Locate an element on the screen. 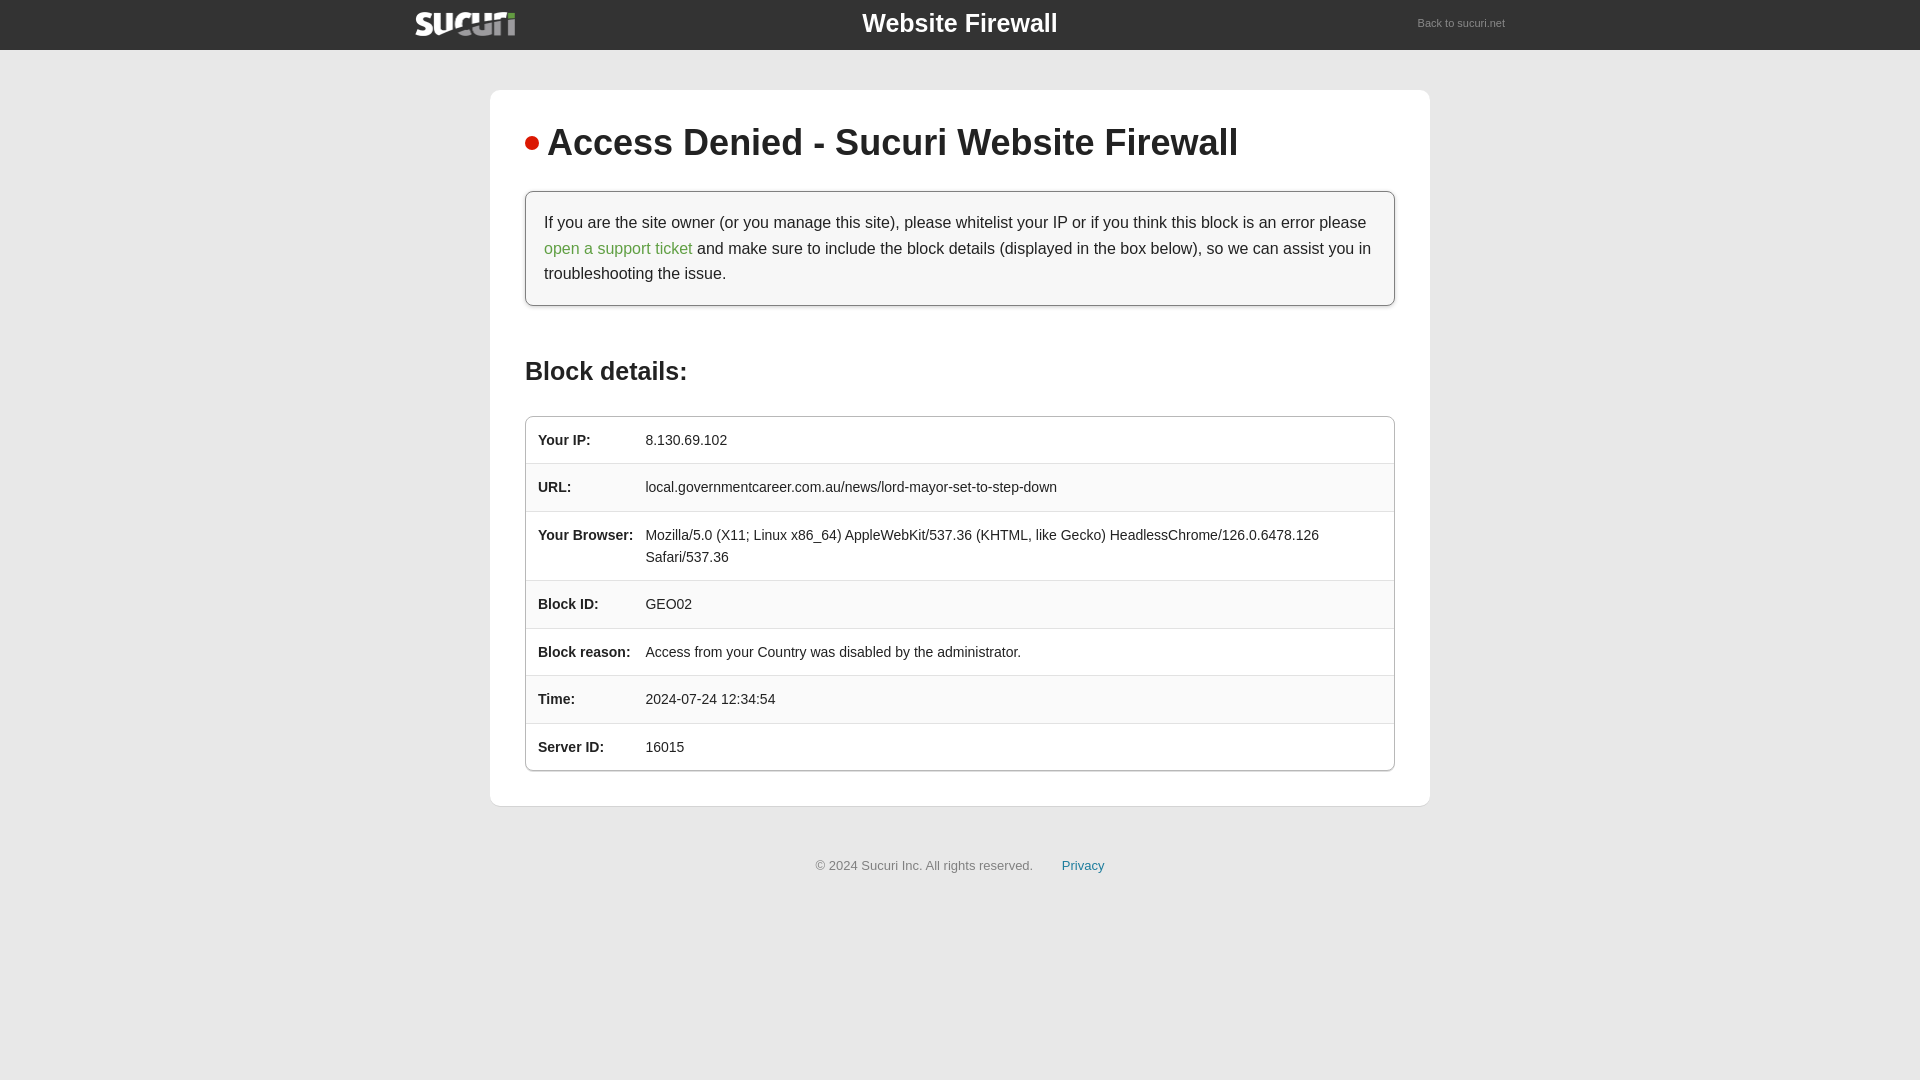 The width and height of the screenshot is (1920, 1080). open a support ticket is located at coordinates (618, 248).